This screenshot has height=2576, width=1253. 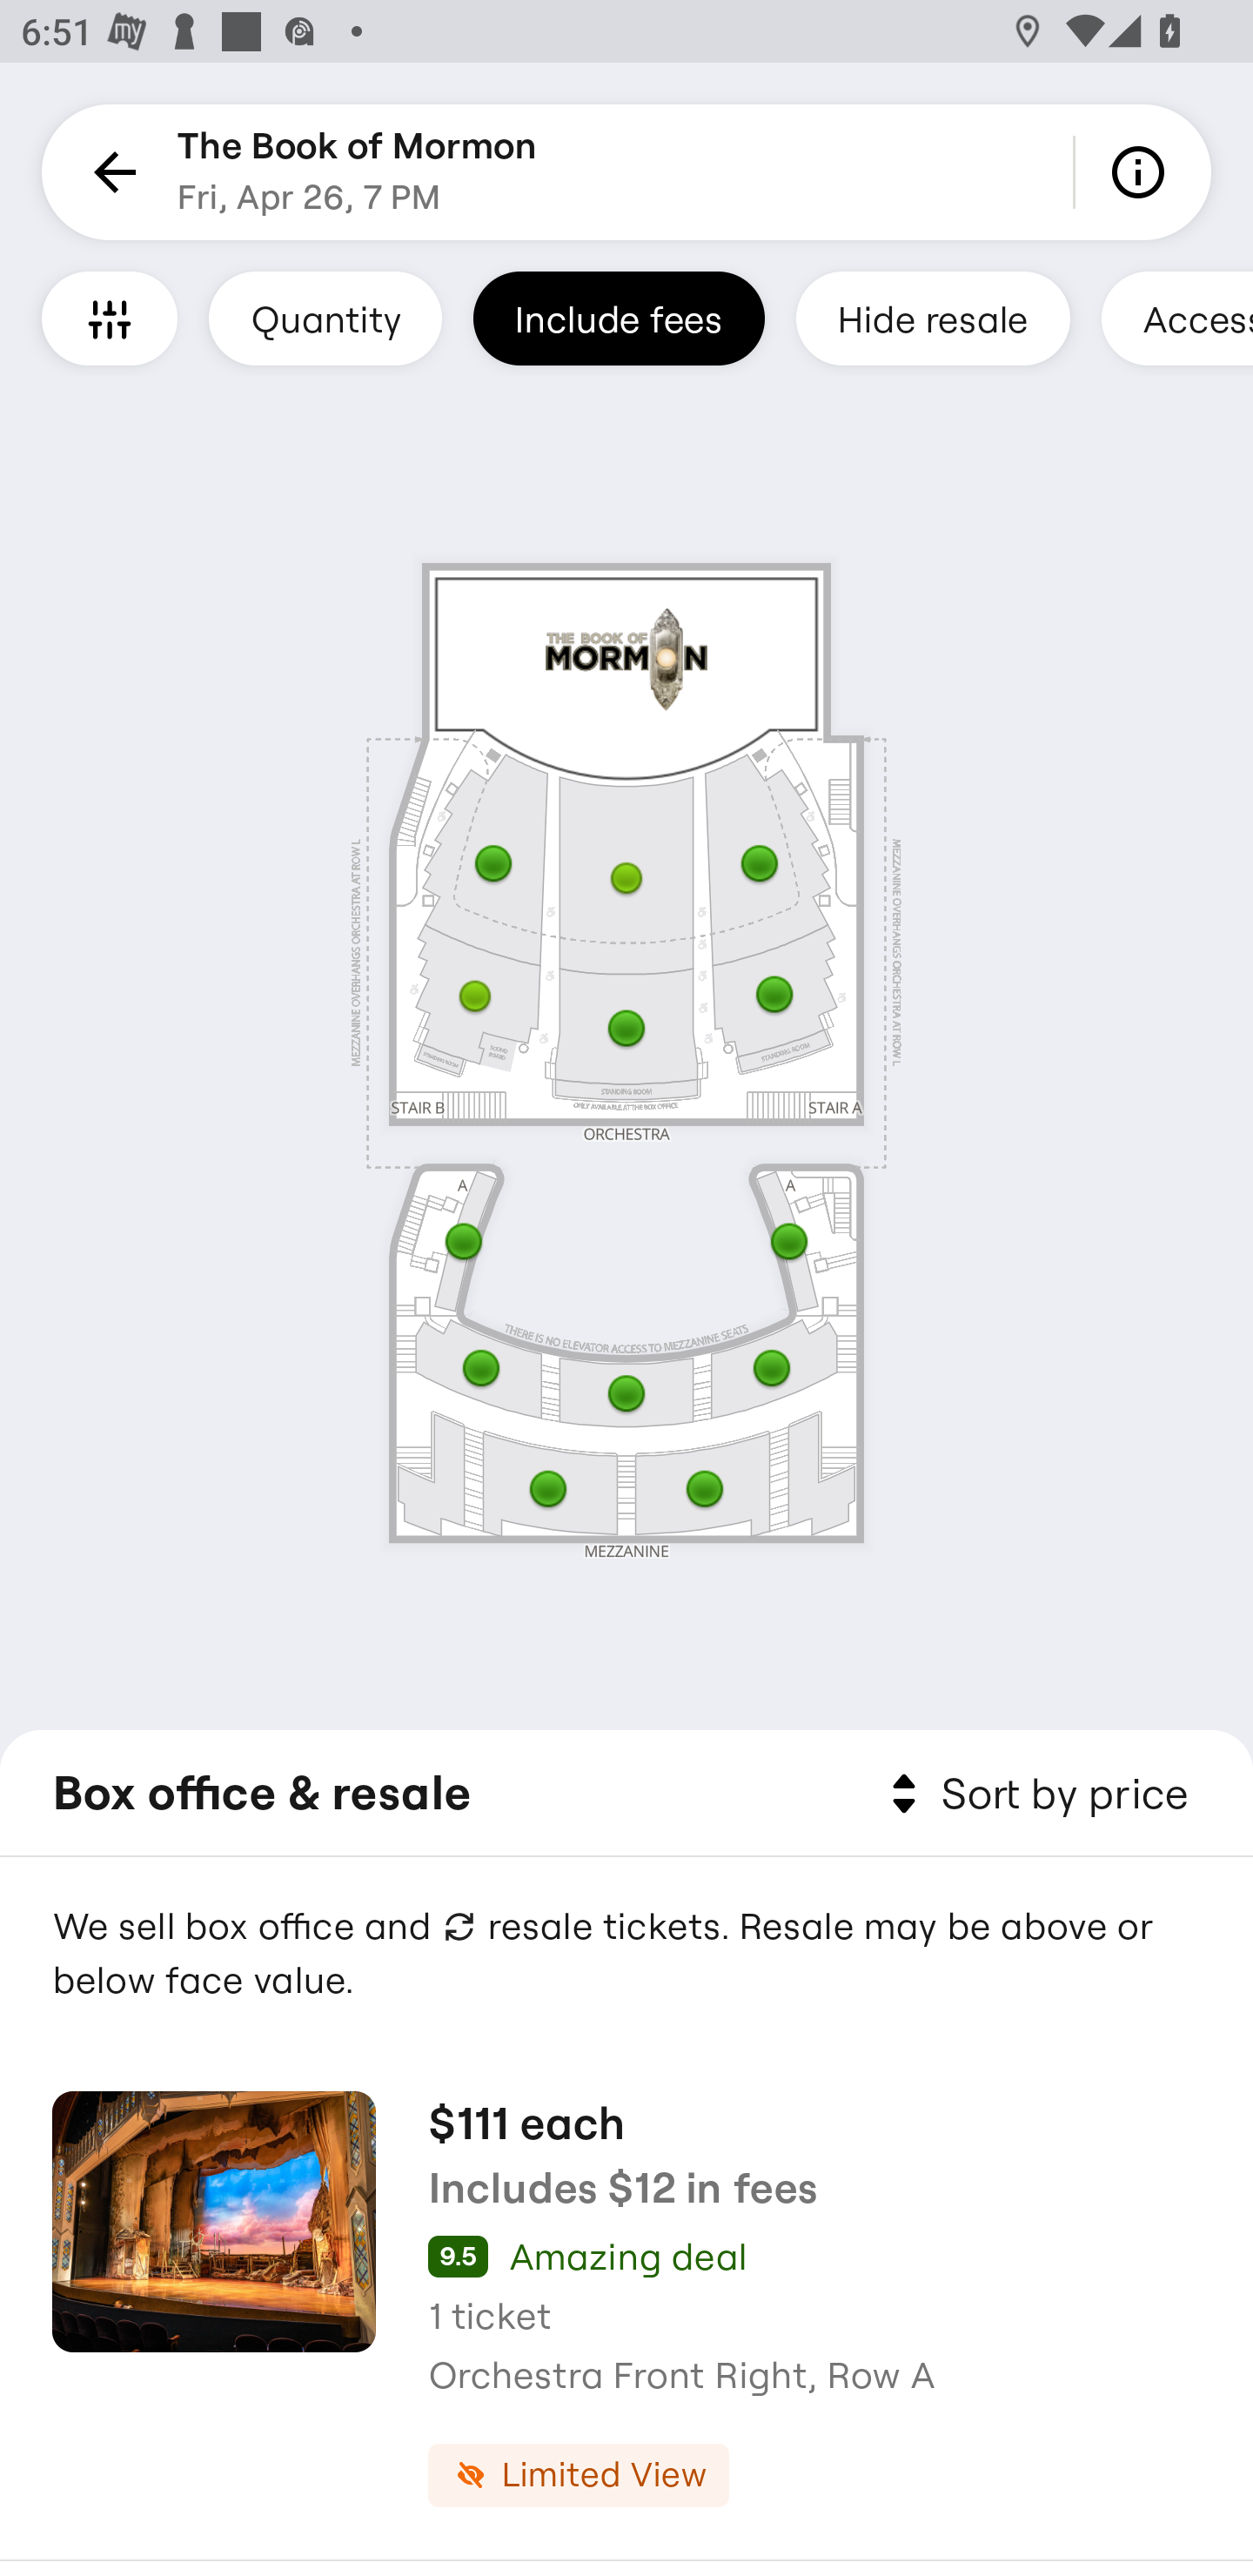 I want to click on Access code, so click(x=1176, y=318).